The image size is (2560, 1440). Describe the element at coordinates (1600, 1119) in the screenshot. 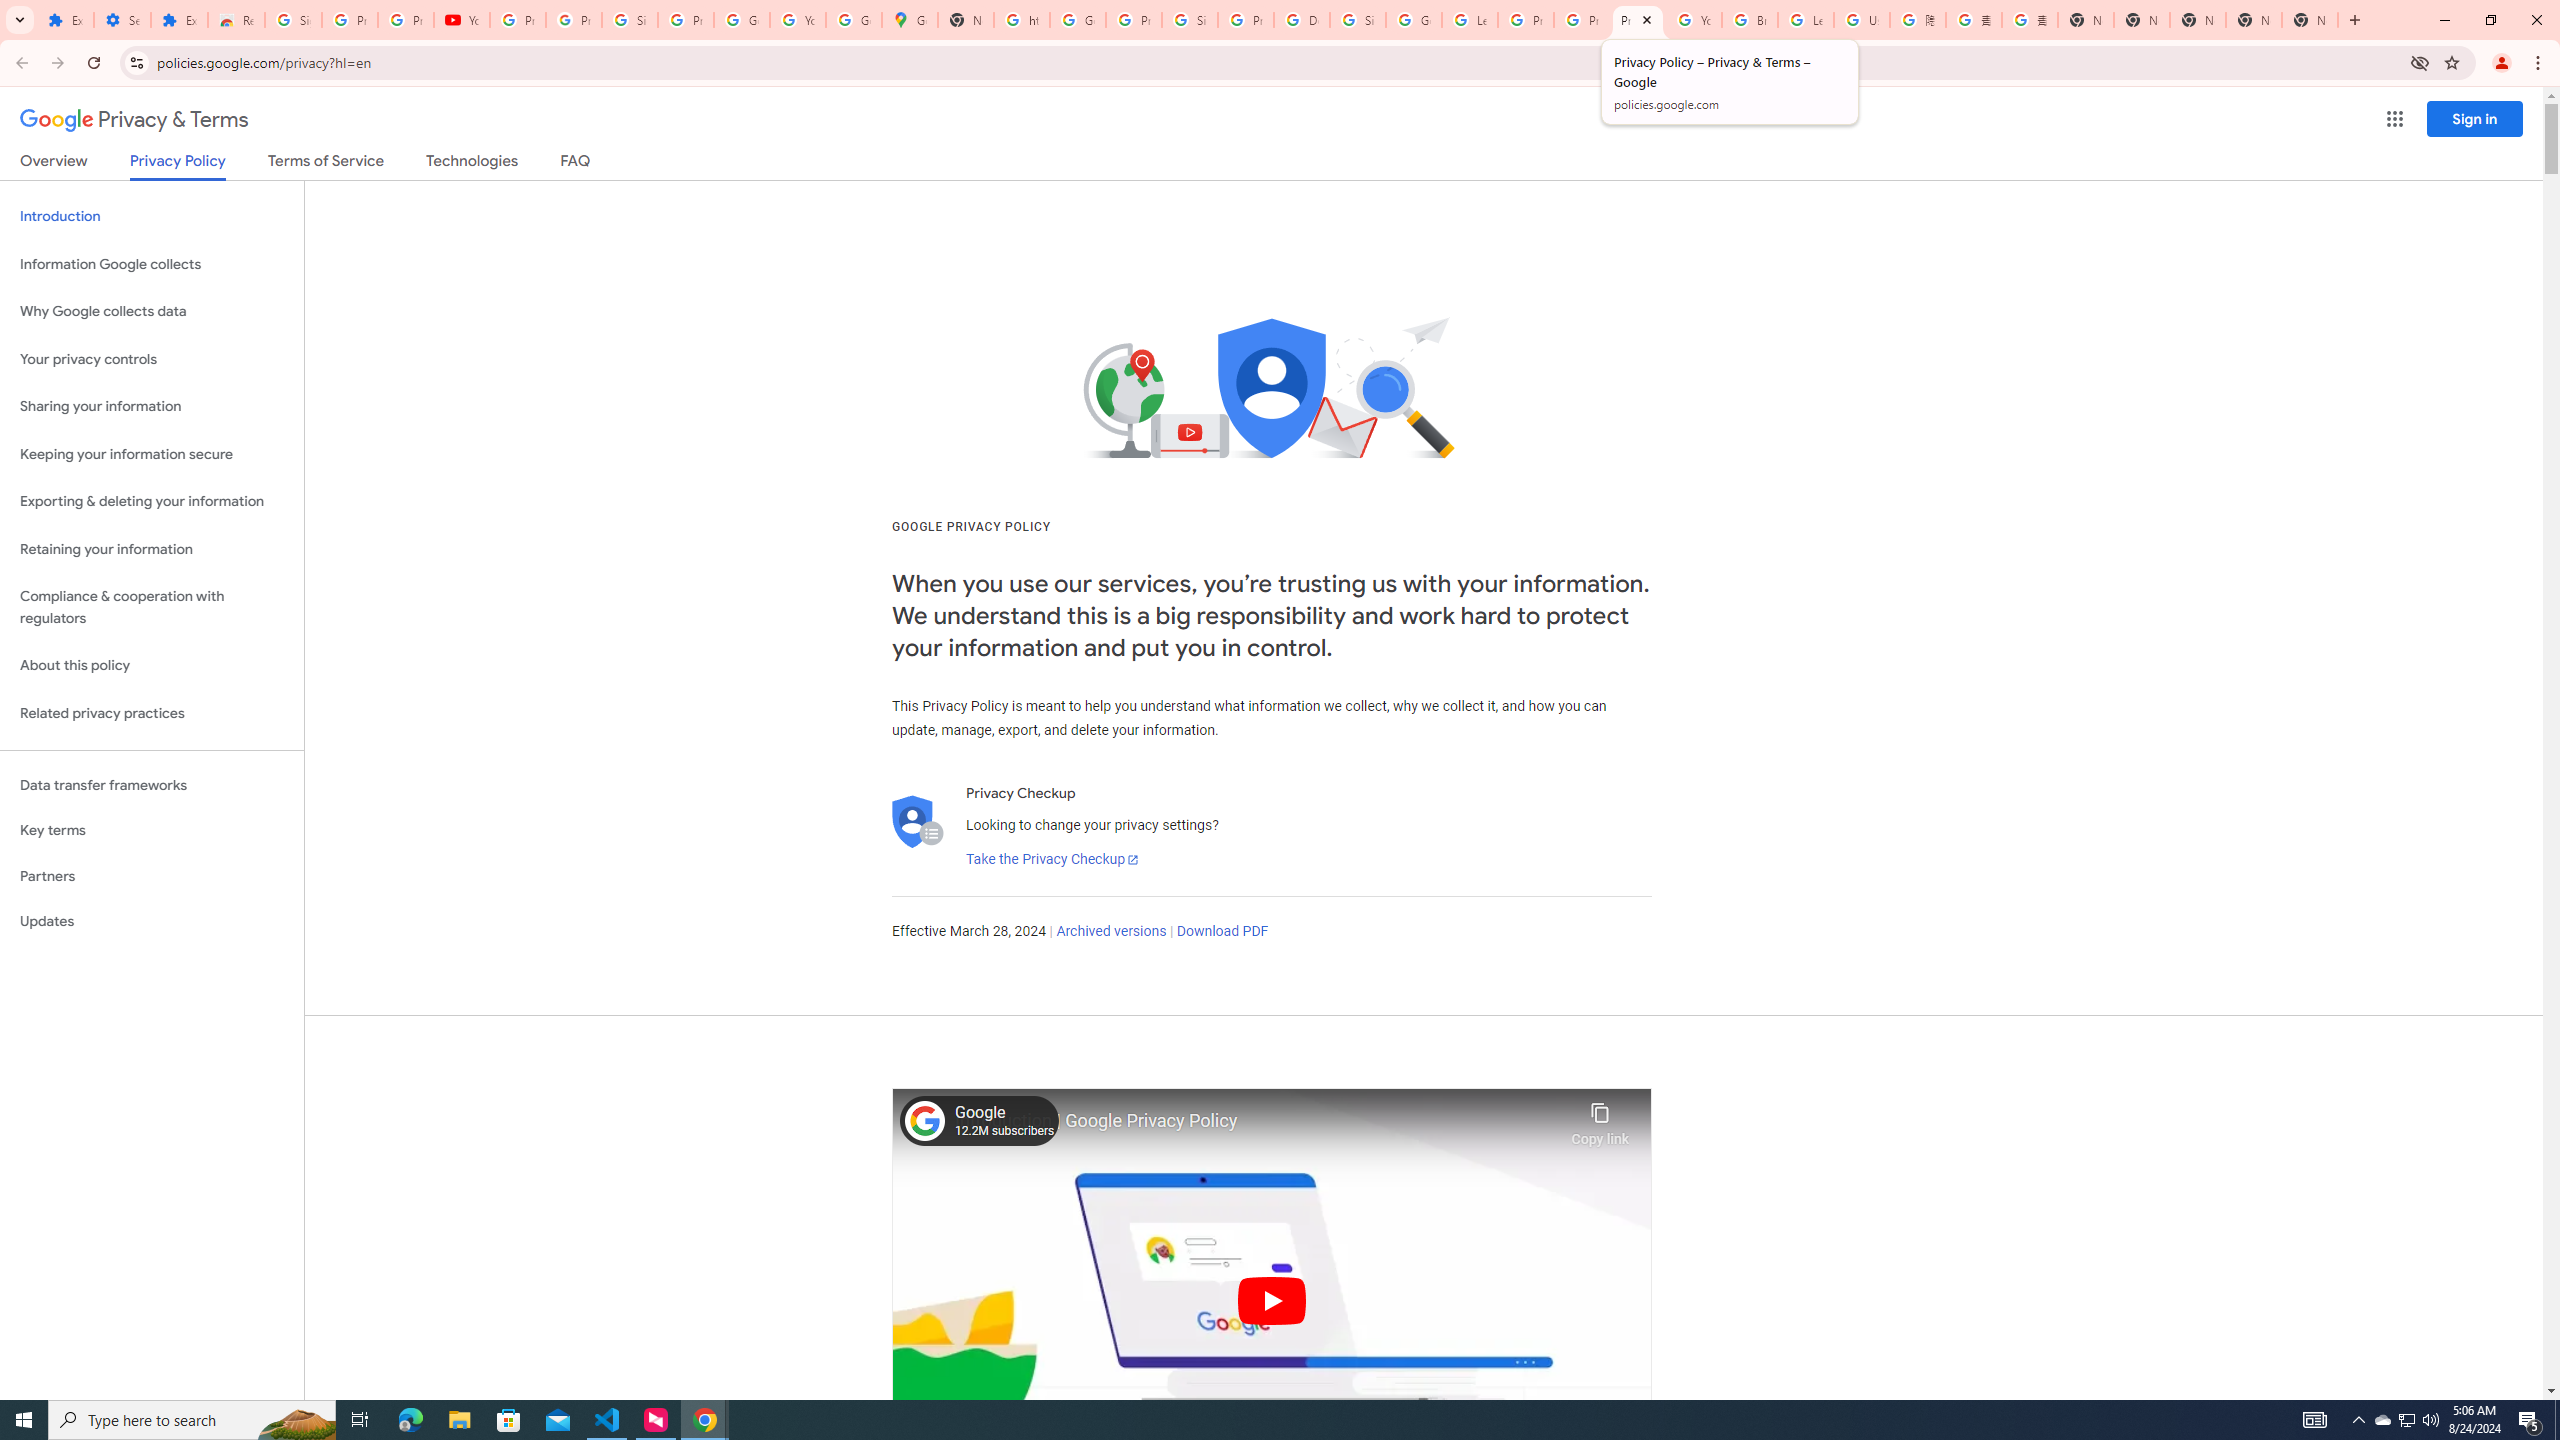

I see `Copy link` at that location.